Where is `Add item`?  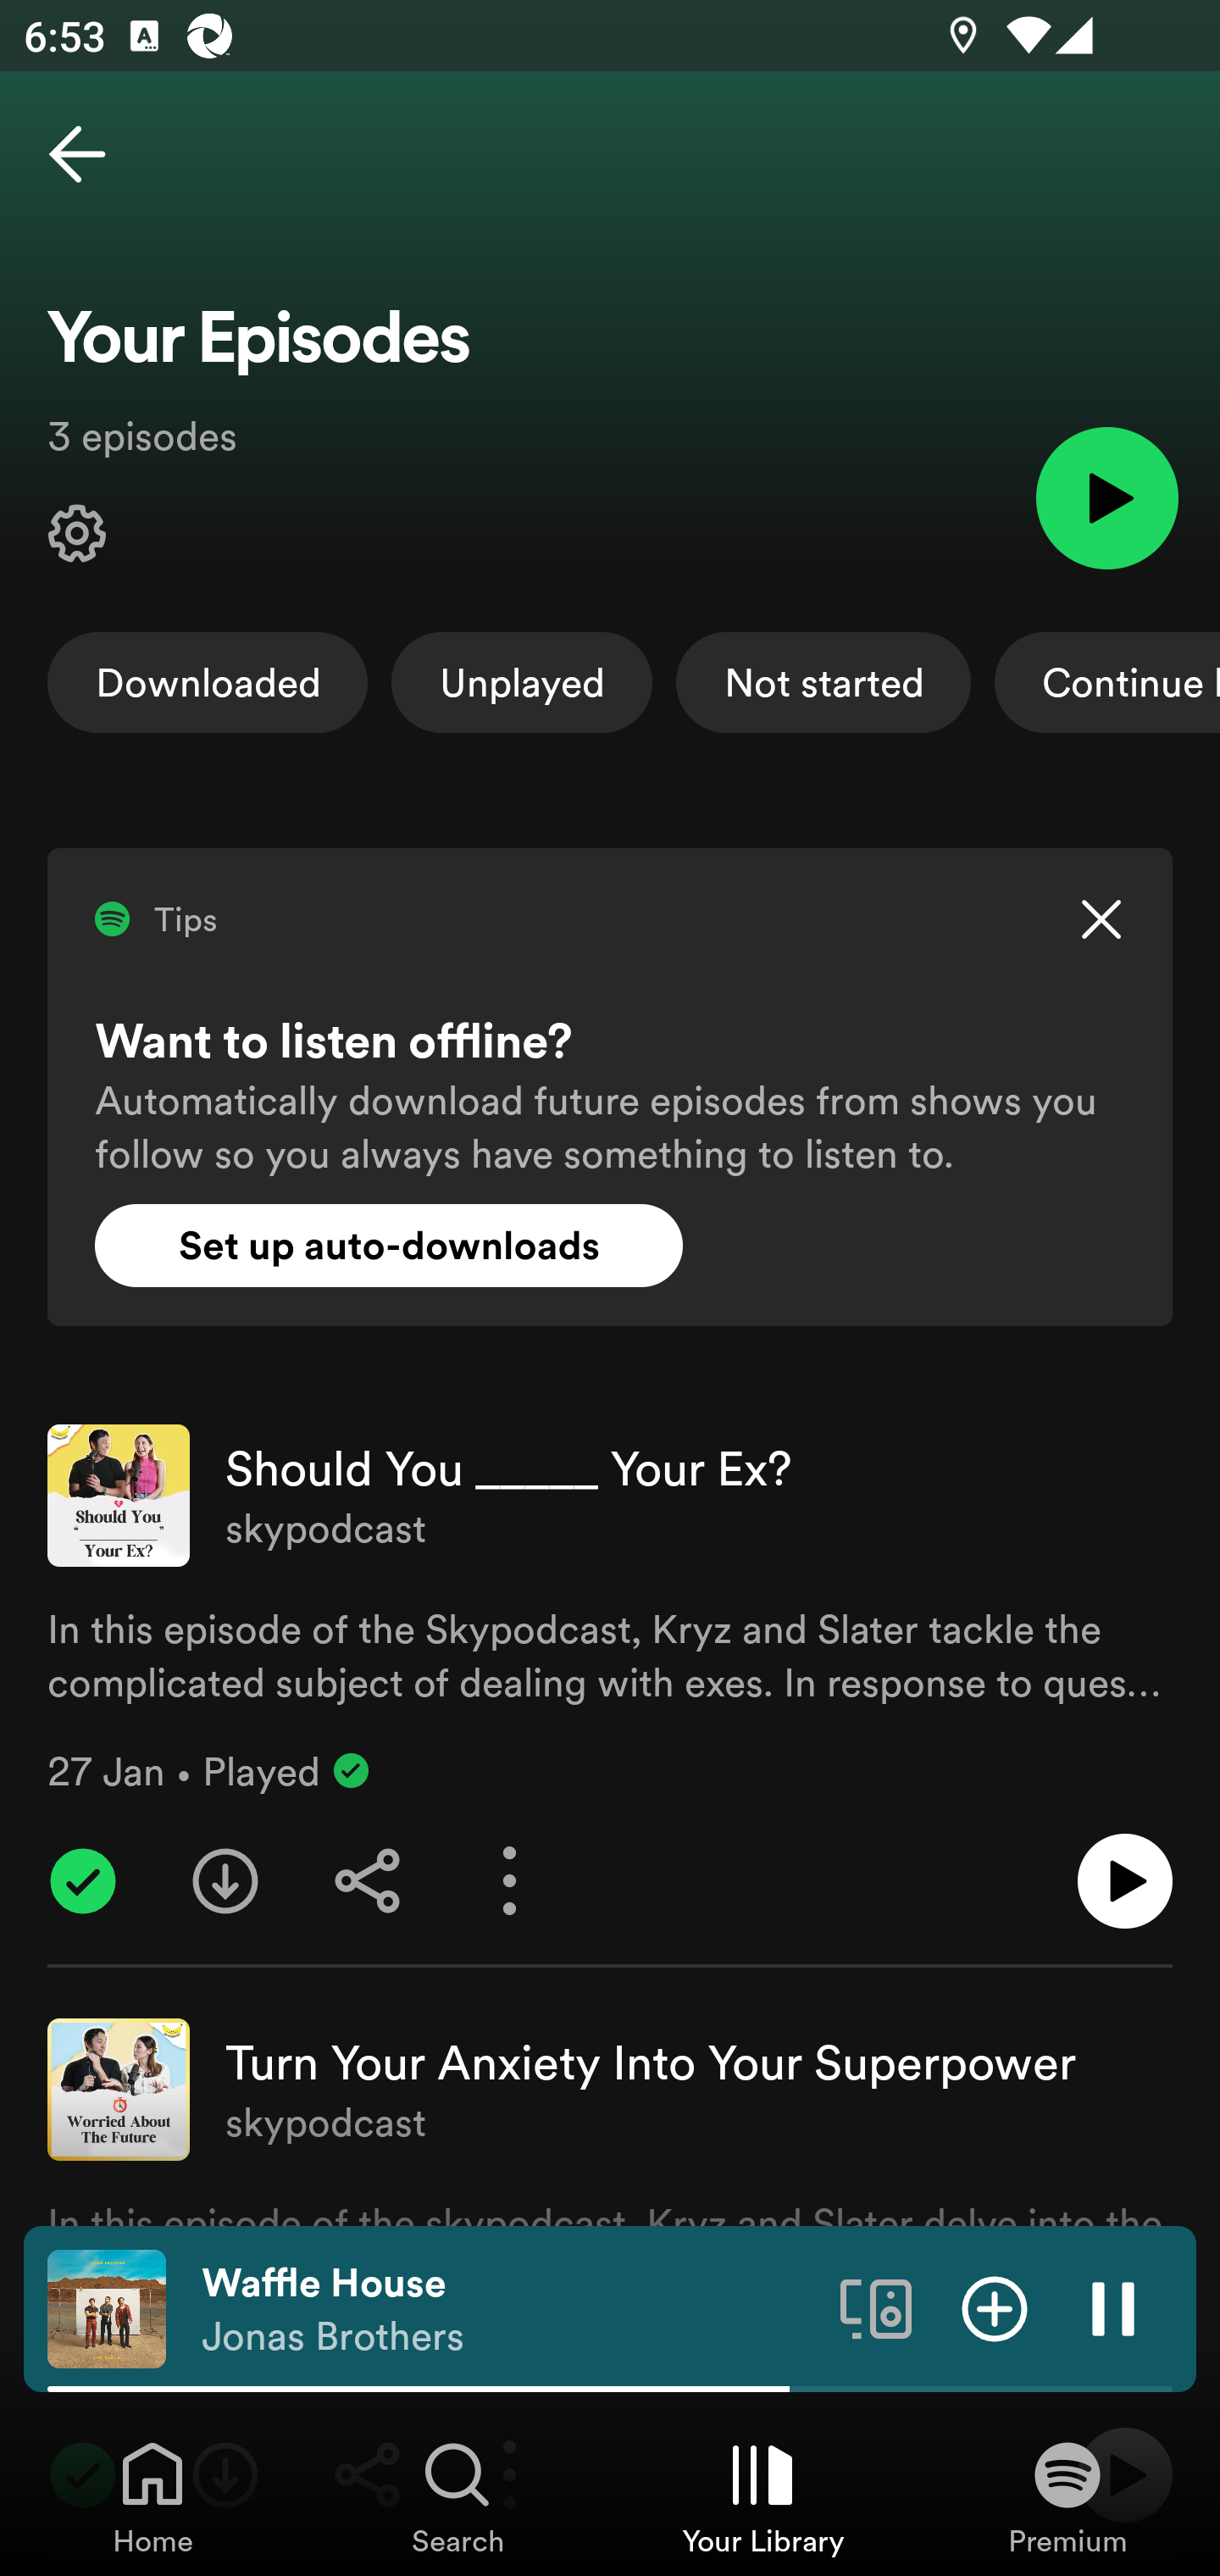 Add item is located at coordinates (995, 2307).